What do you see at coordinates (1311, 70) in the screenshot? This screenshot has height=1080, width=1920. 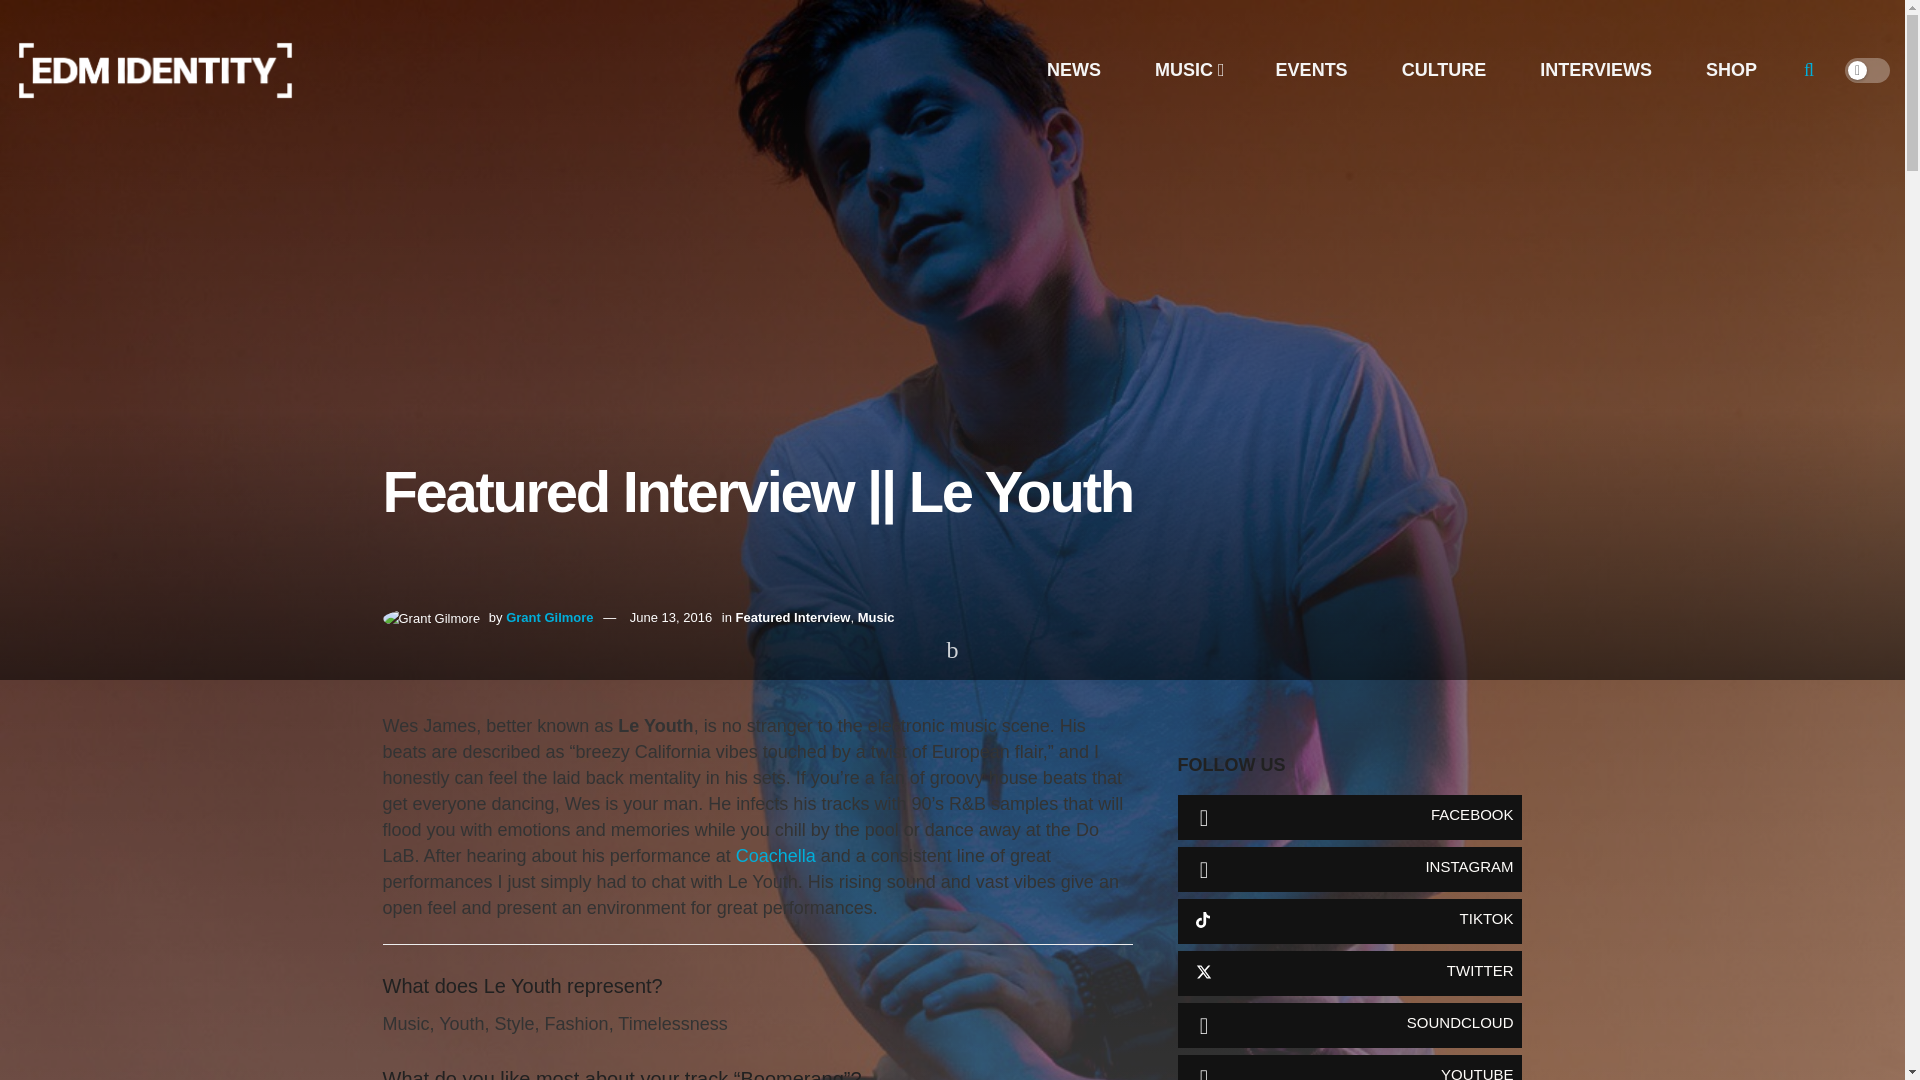 I see `EVENTS` at bounding box center [1311, 70].